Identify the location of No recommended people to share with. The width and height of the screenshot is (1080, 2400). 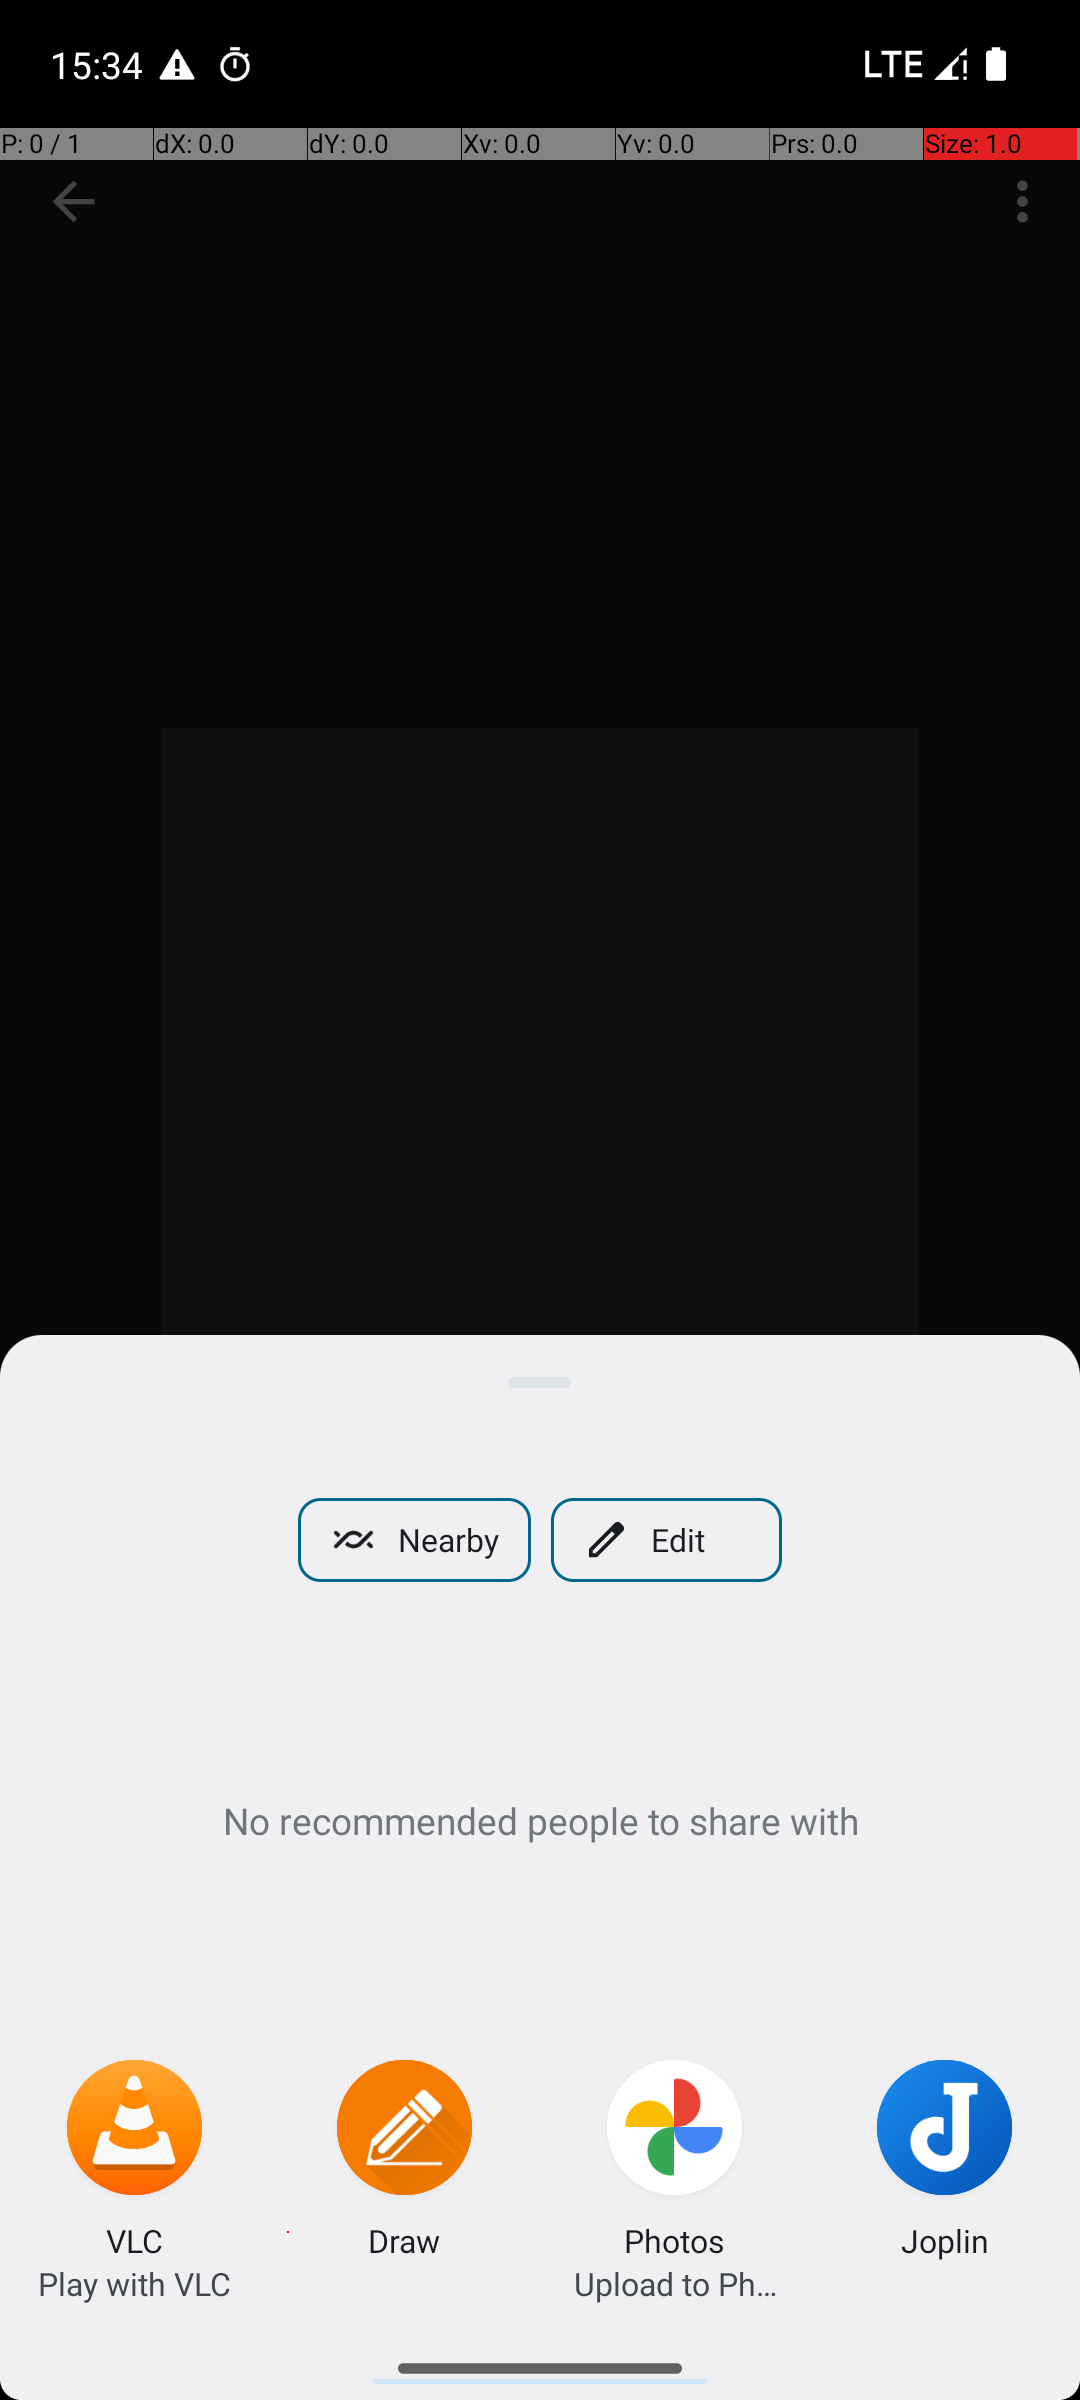
(540, 1820).